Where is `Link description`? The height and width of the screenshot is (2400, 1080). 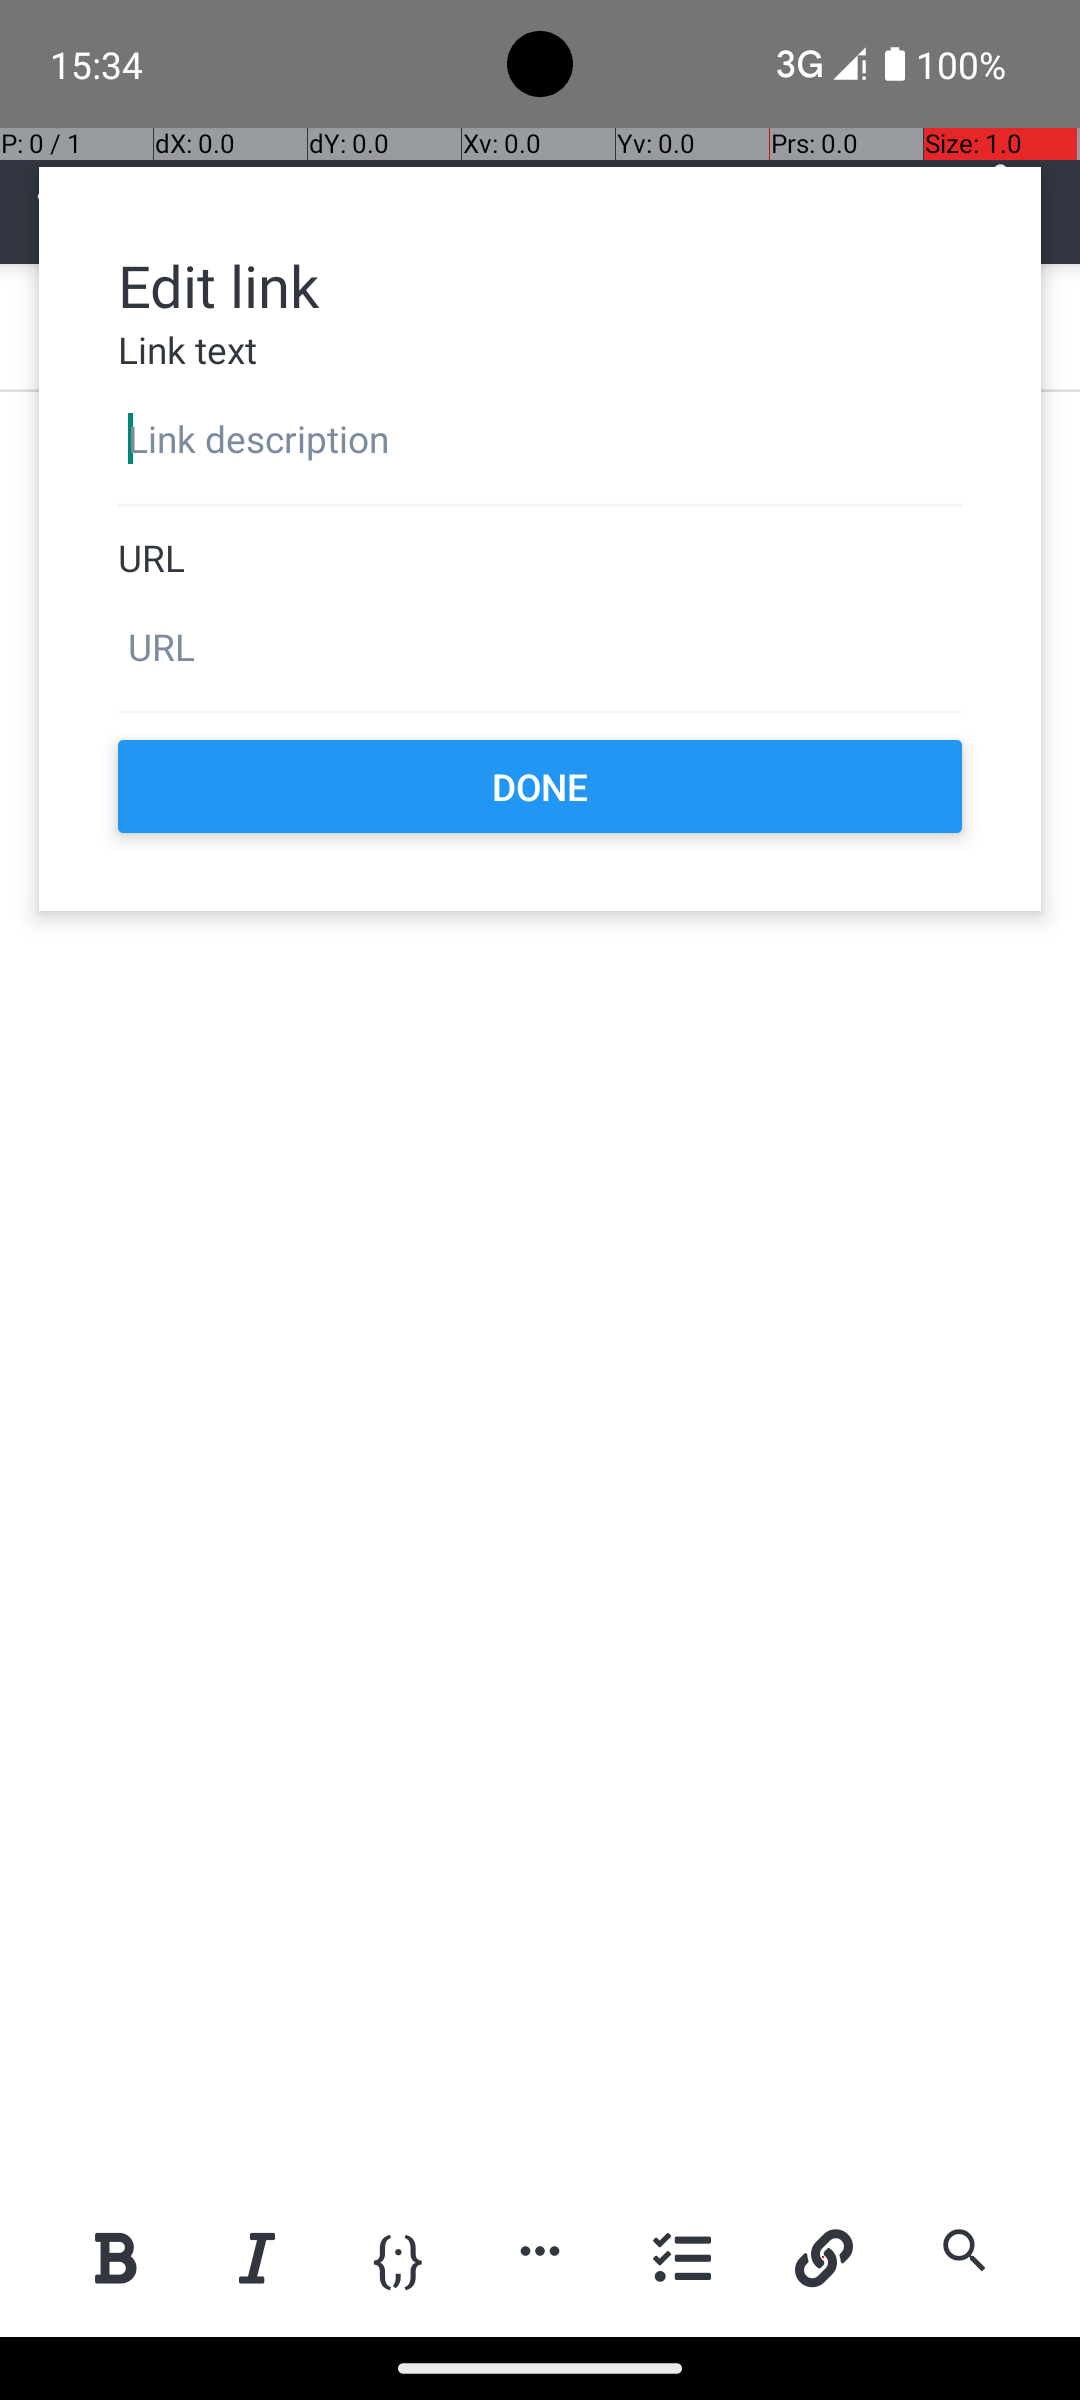 Link description is located at coordinates (540, 440).